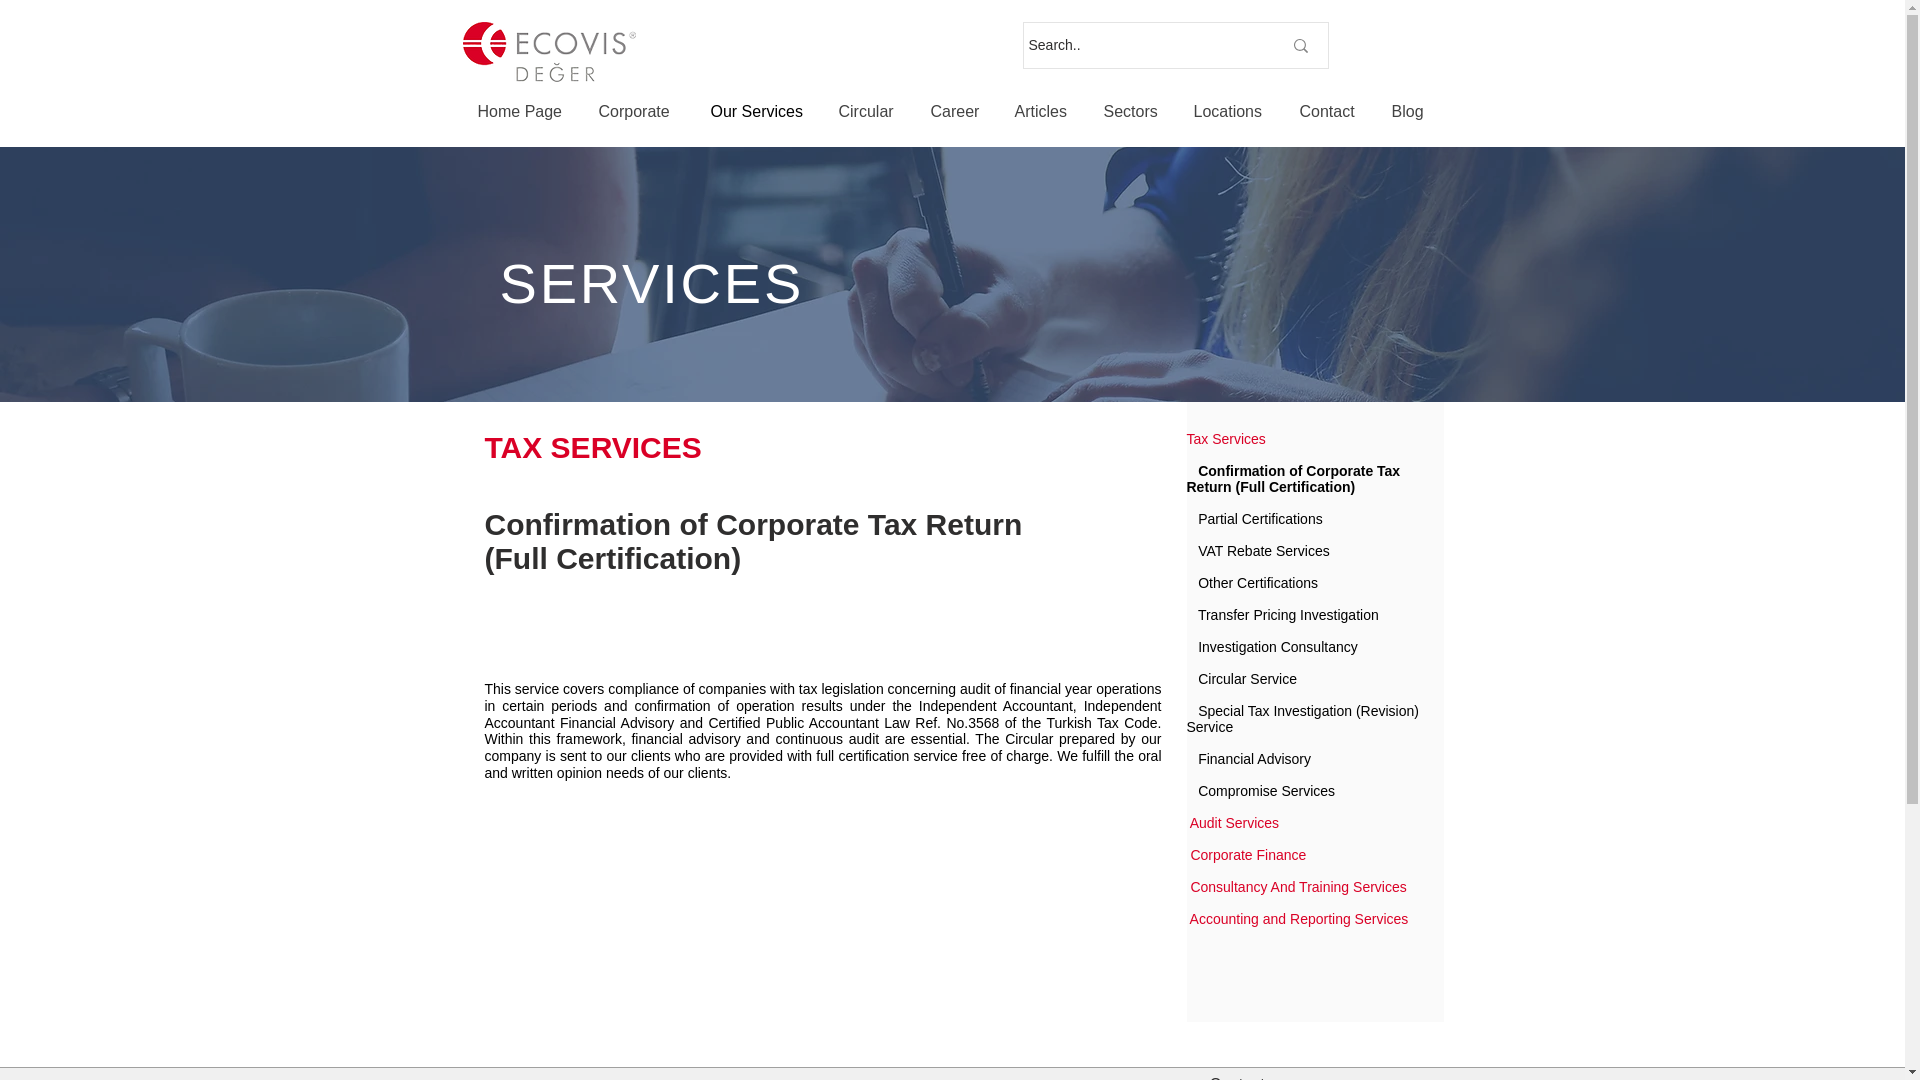  I want to click on Sectors, so click(1133, 112).